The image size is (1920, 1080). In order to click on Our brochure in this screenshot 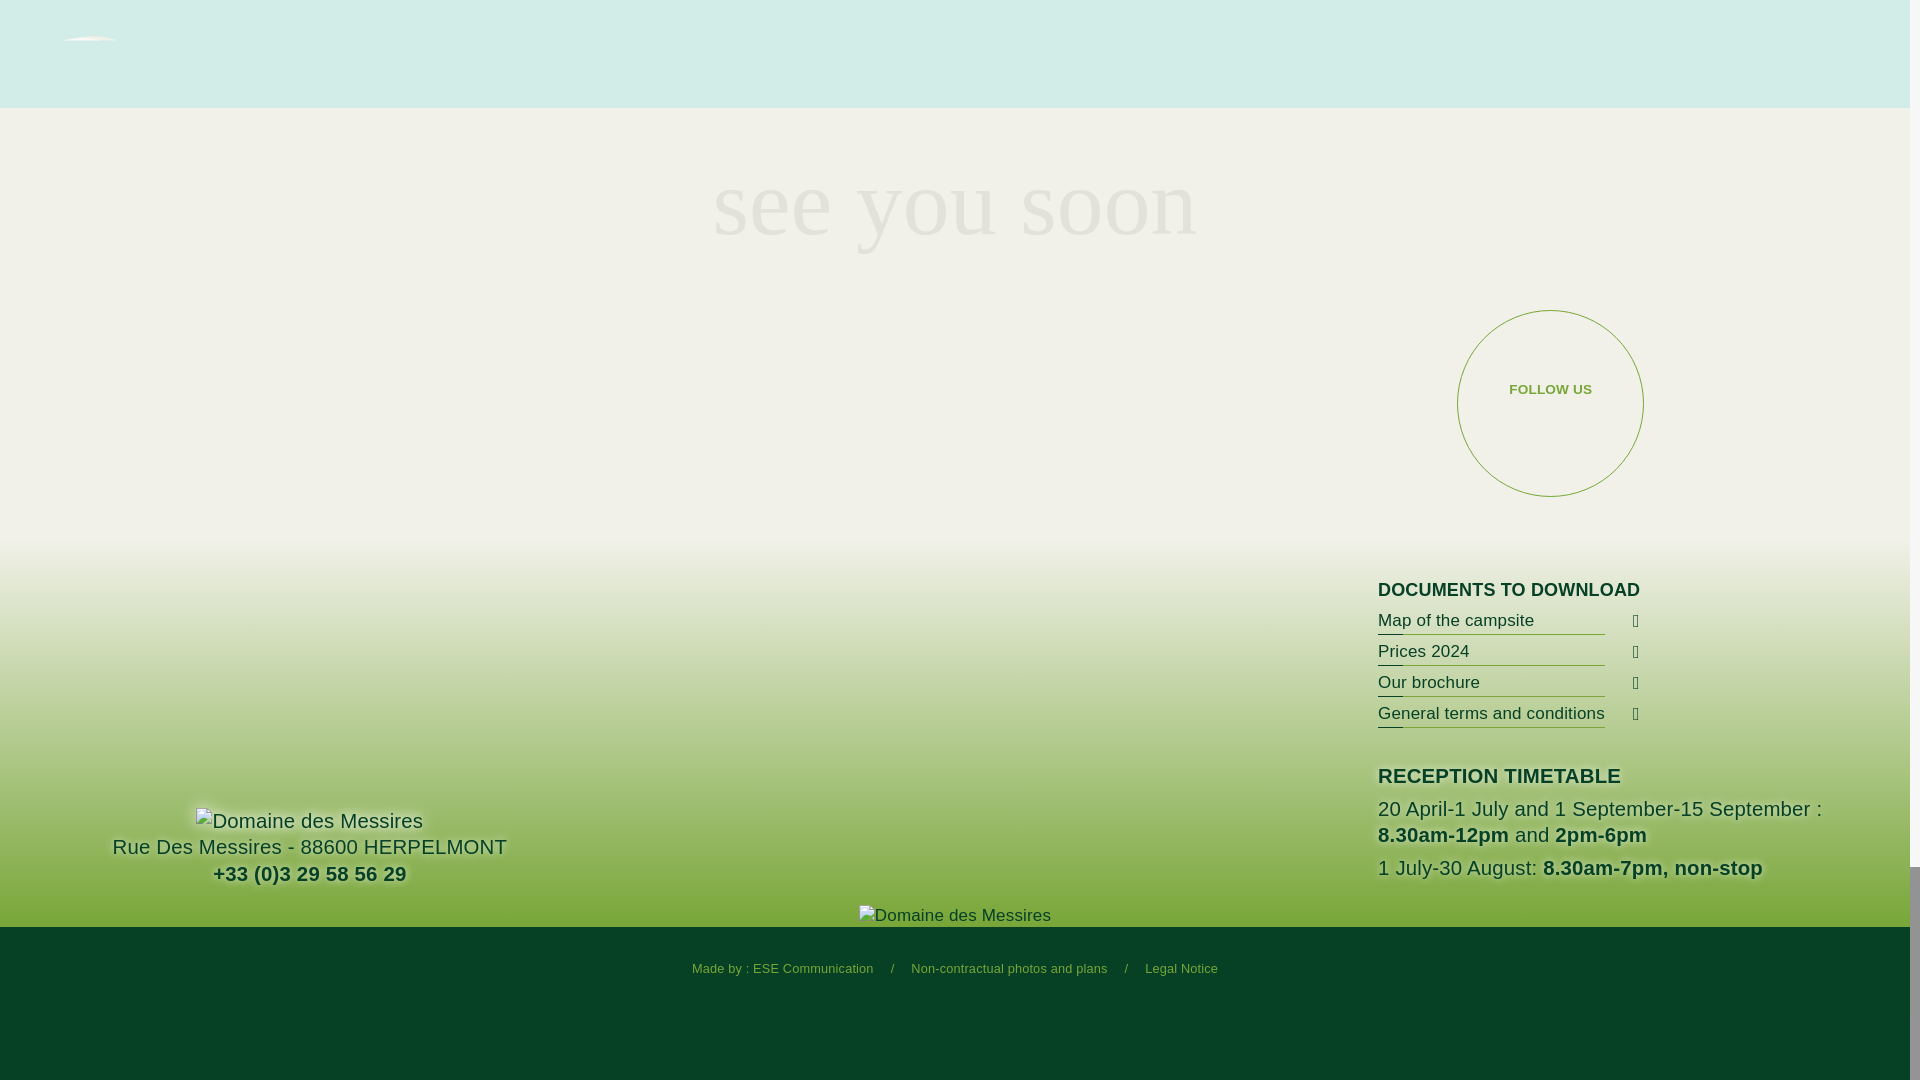, I will do `click(1492, 682)`.